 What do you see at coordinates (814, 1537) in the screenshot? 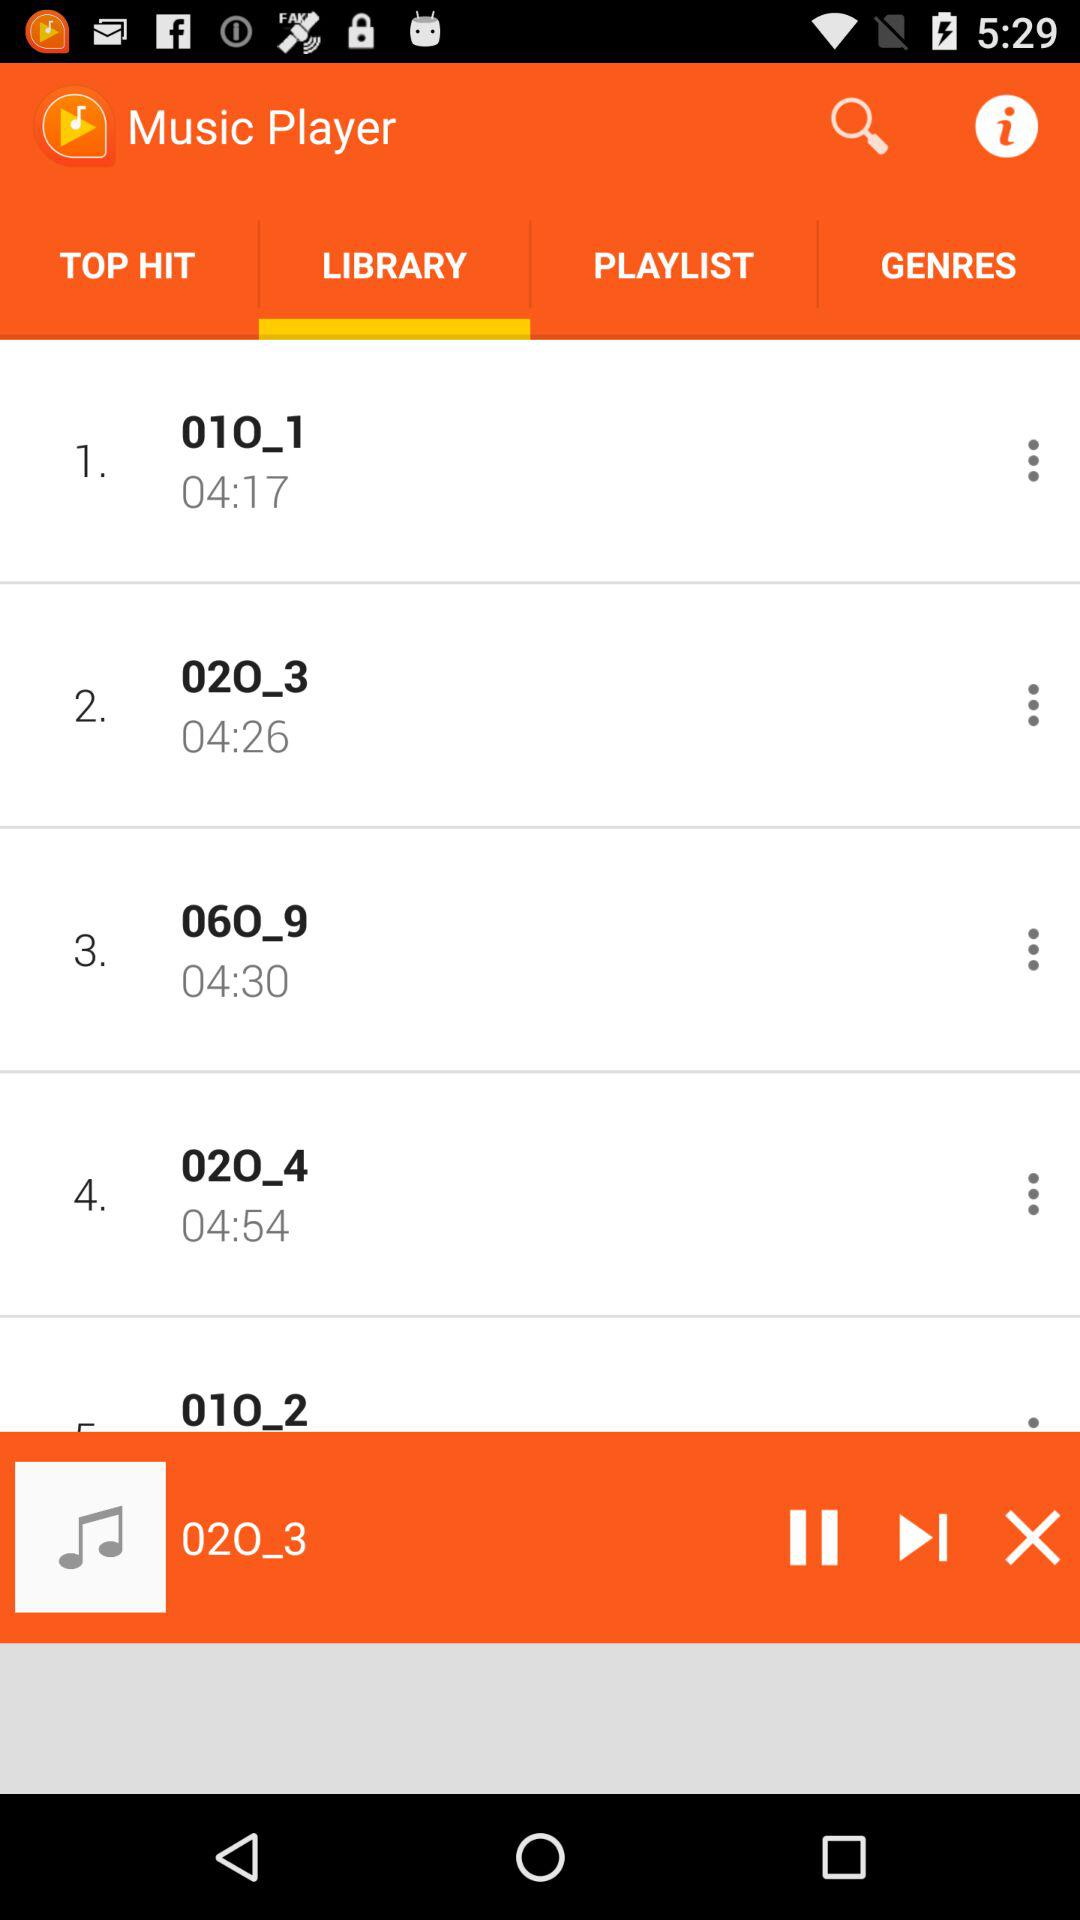
I see `music passe app` at bounding box center [814, 1537].